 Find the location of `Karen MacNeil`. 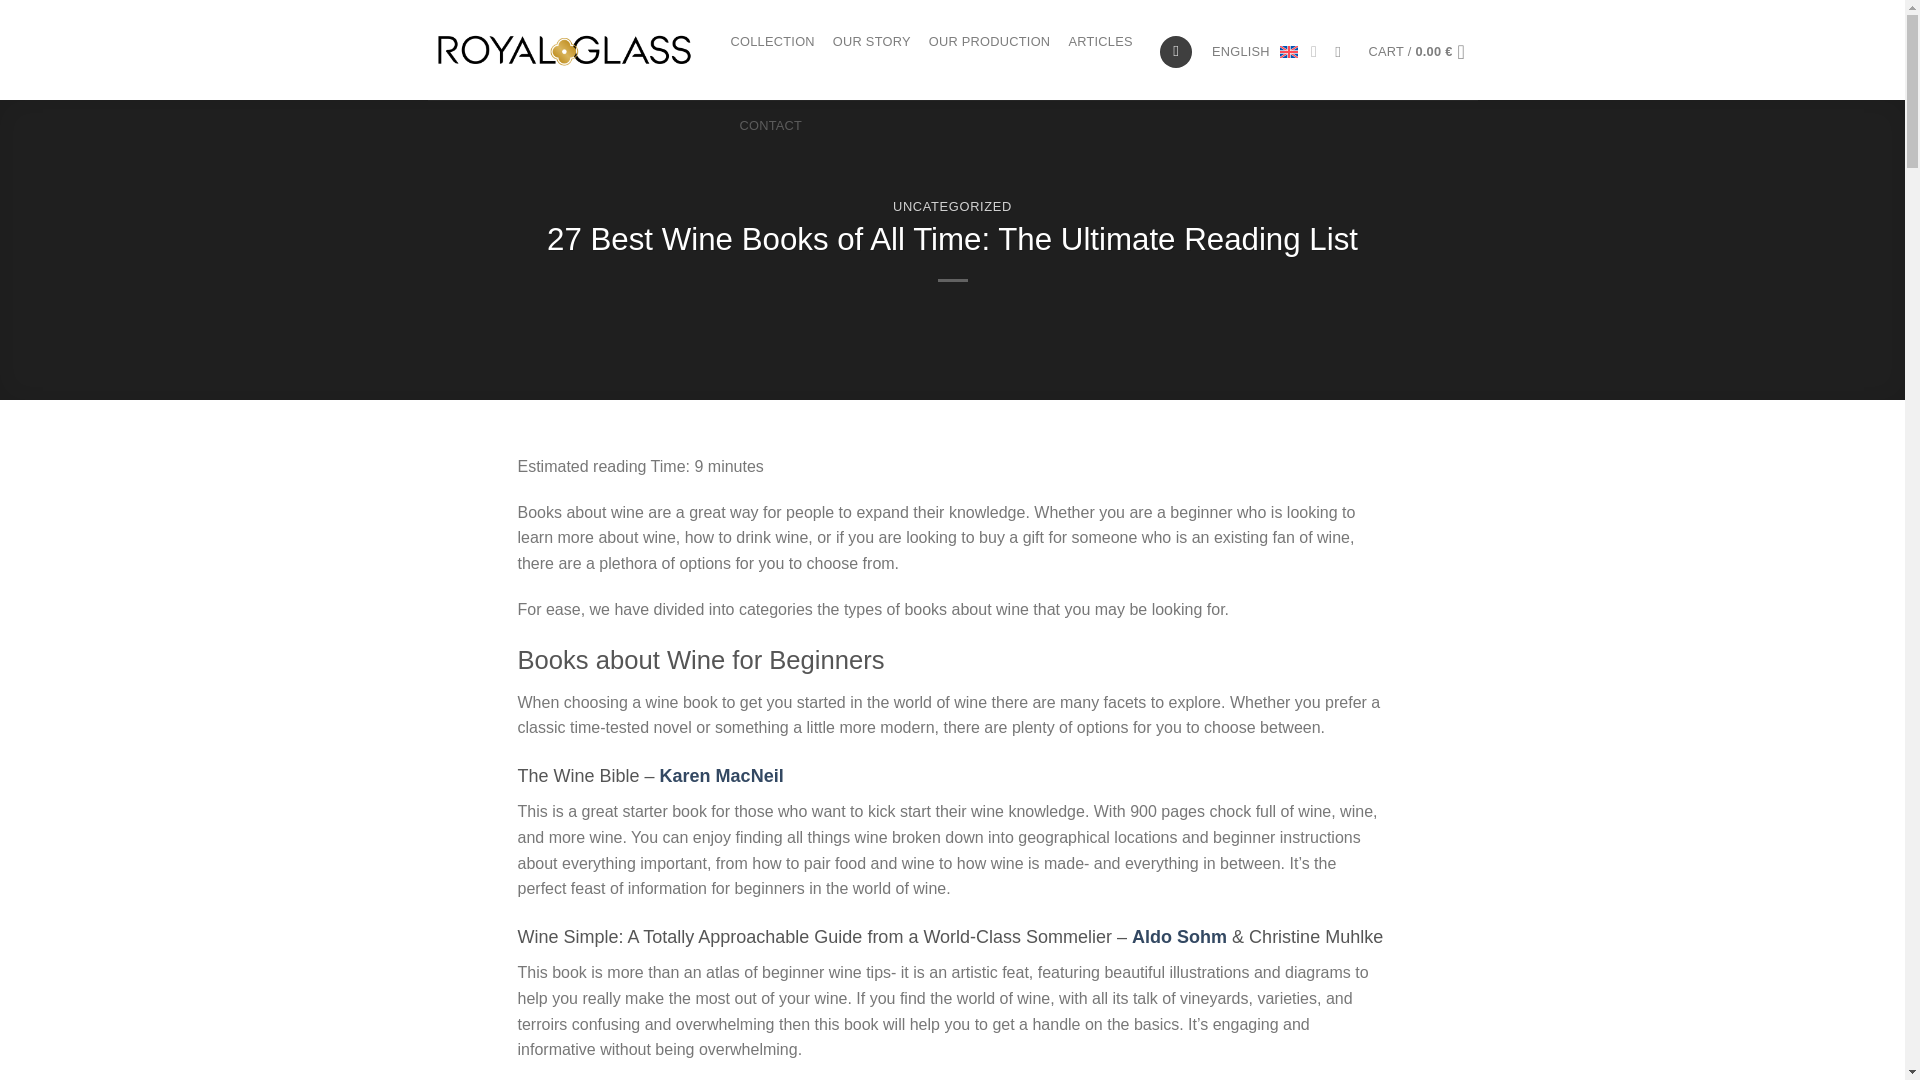

Karen MacNeil is located at coordinates (722, 776).